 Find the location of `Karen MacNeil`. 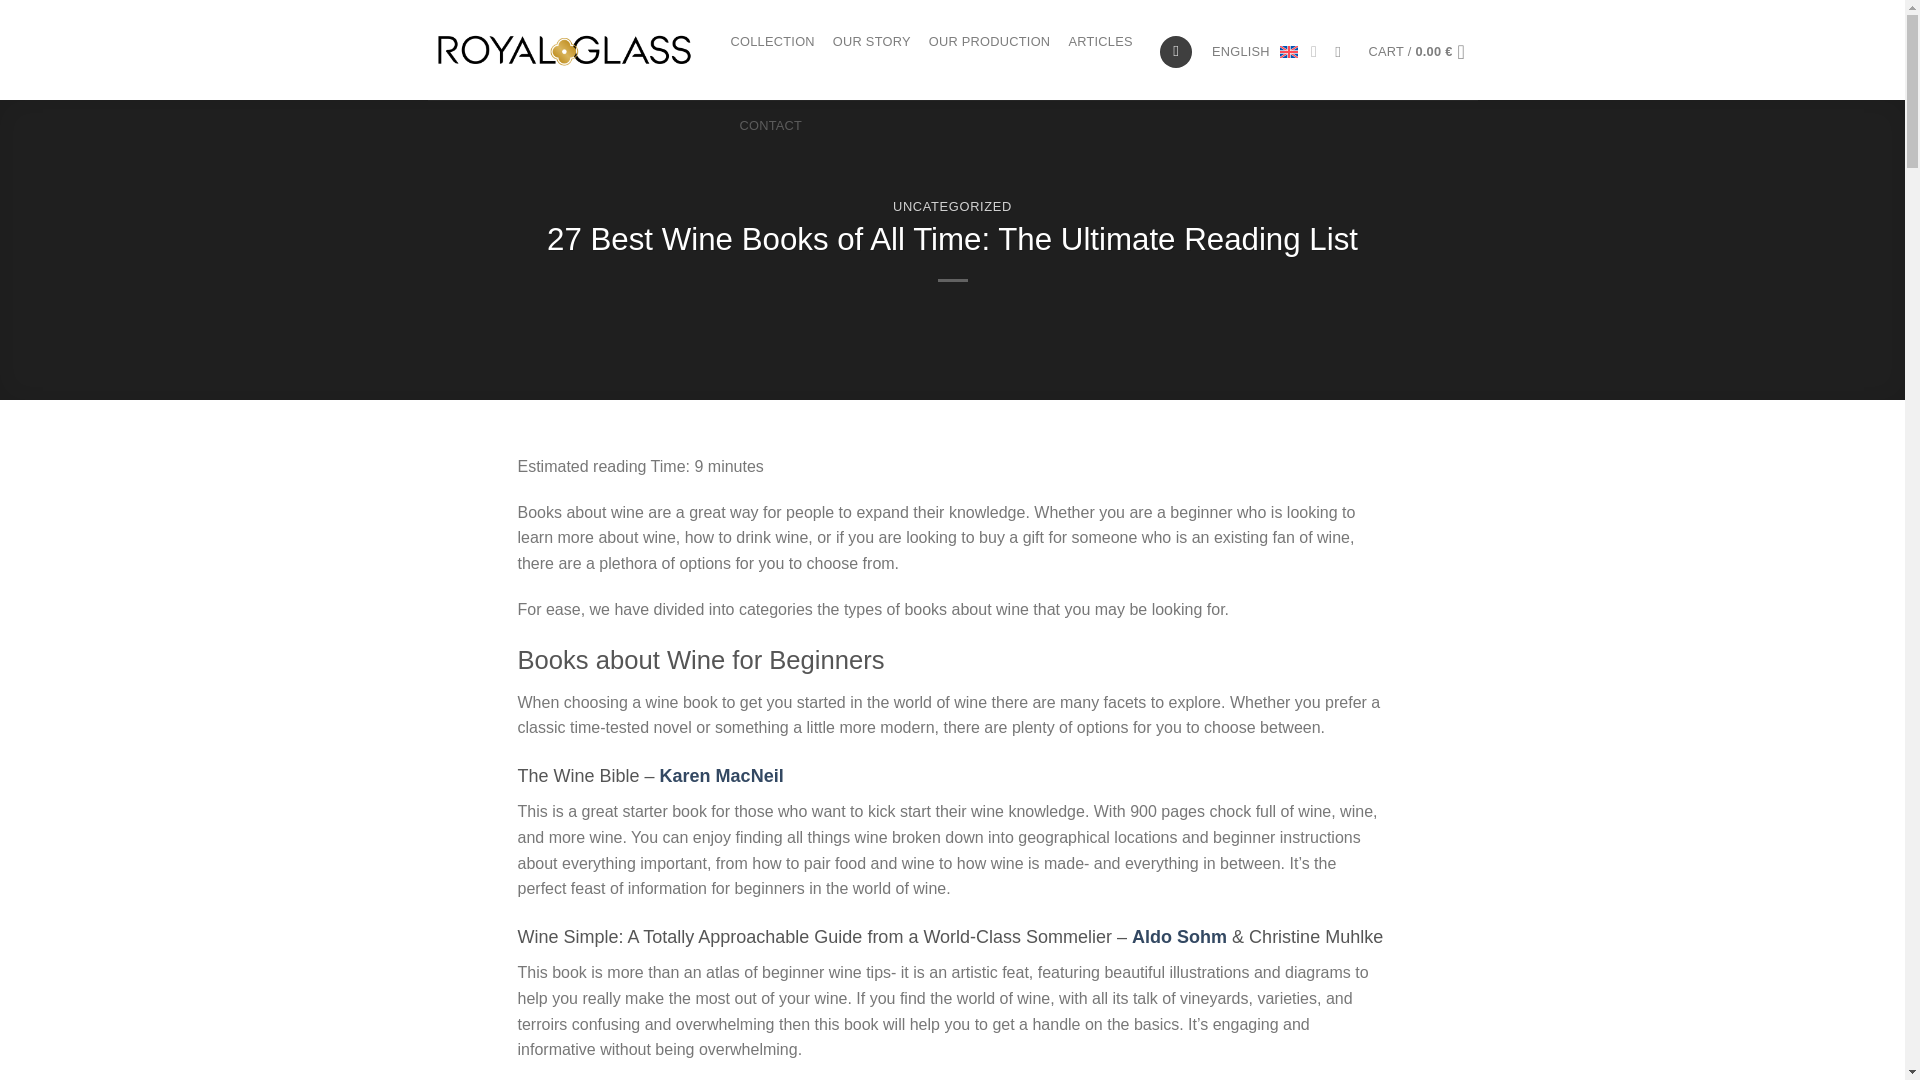

Karen MacNeil is located at coordinates (722, 776).